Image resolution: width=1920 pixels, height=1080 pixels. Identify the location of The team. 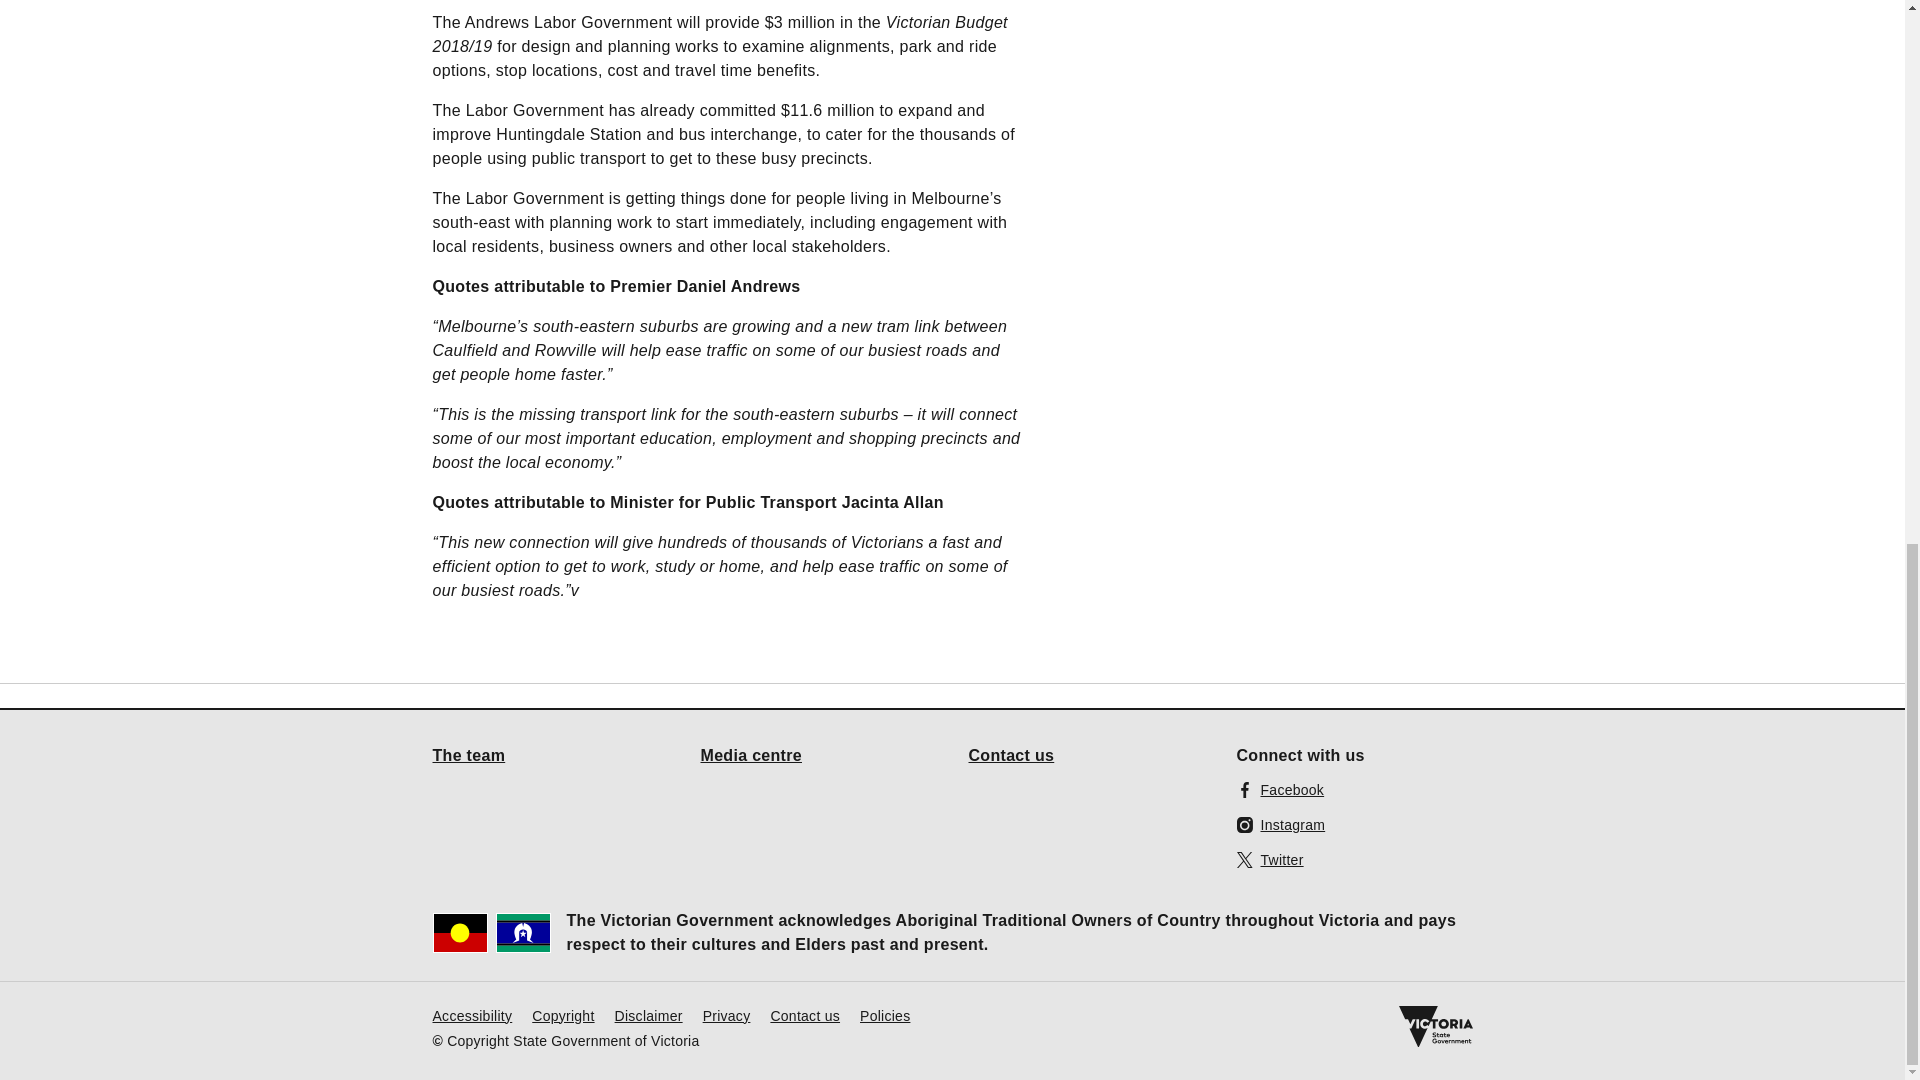
(468, 754).